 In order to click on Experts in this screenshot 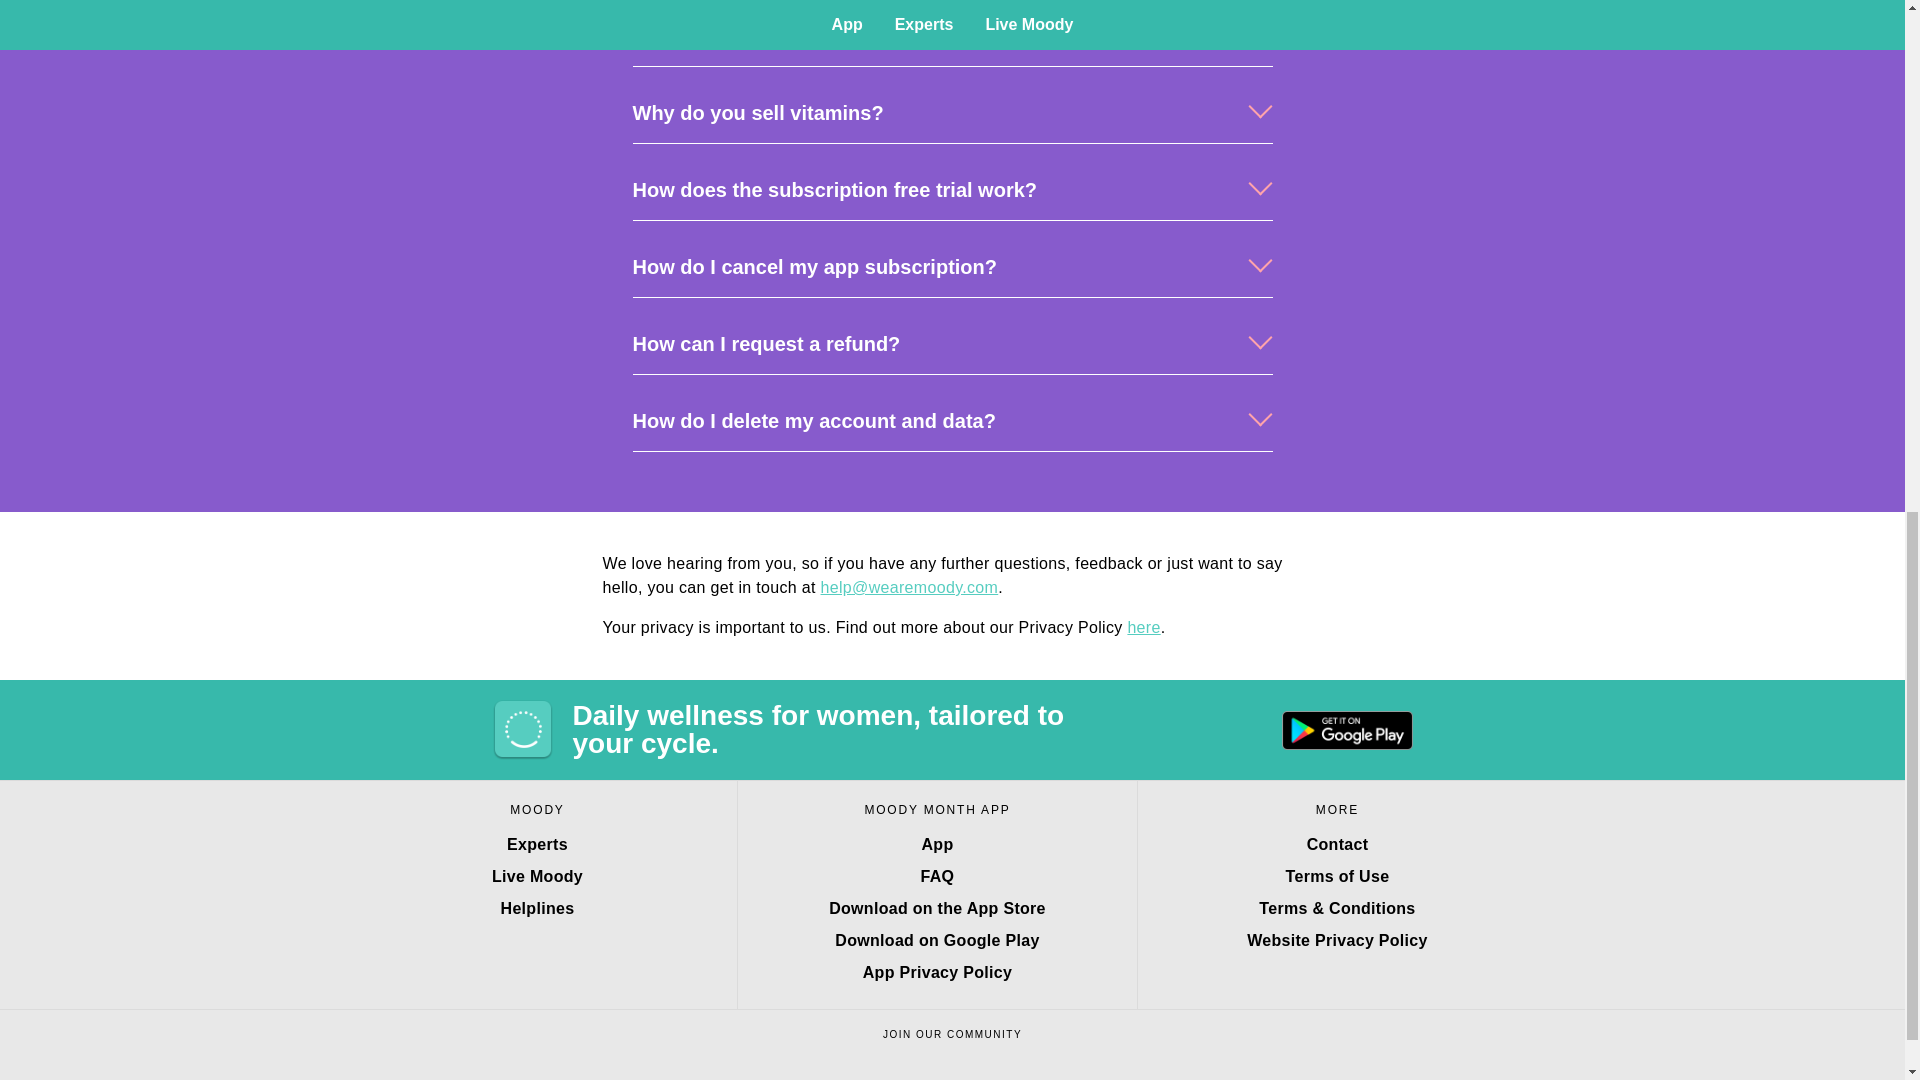, I will do `click(537, 844)`.